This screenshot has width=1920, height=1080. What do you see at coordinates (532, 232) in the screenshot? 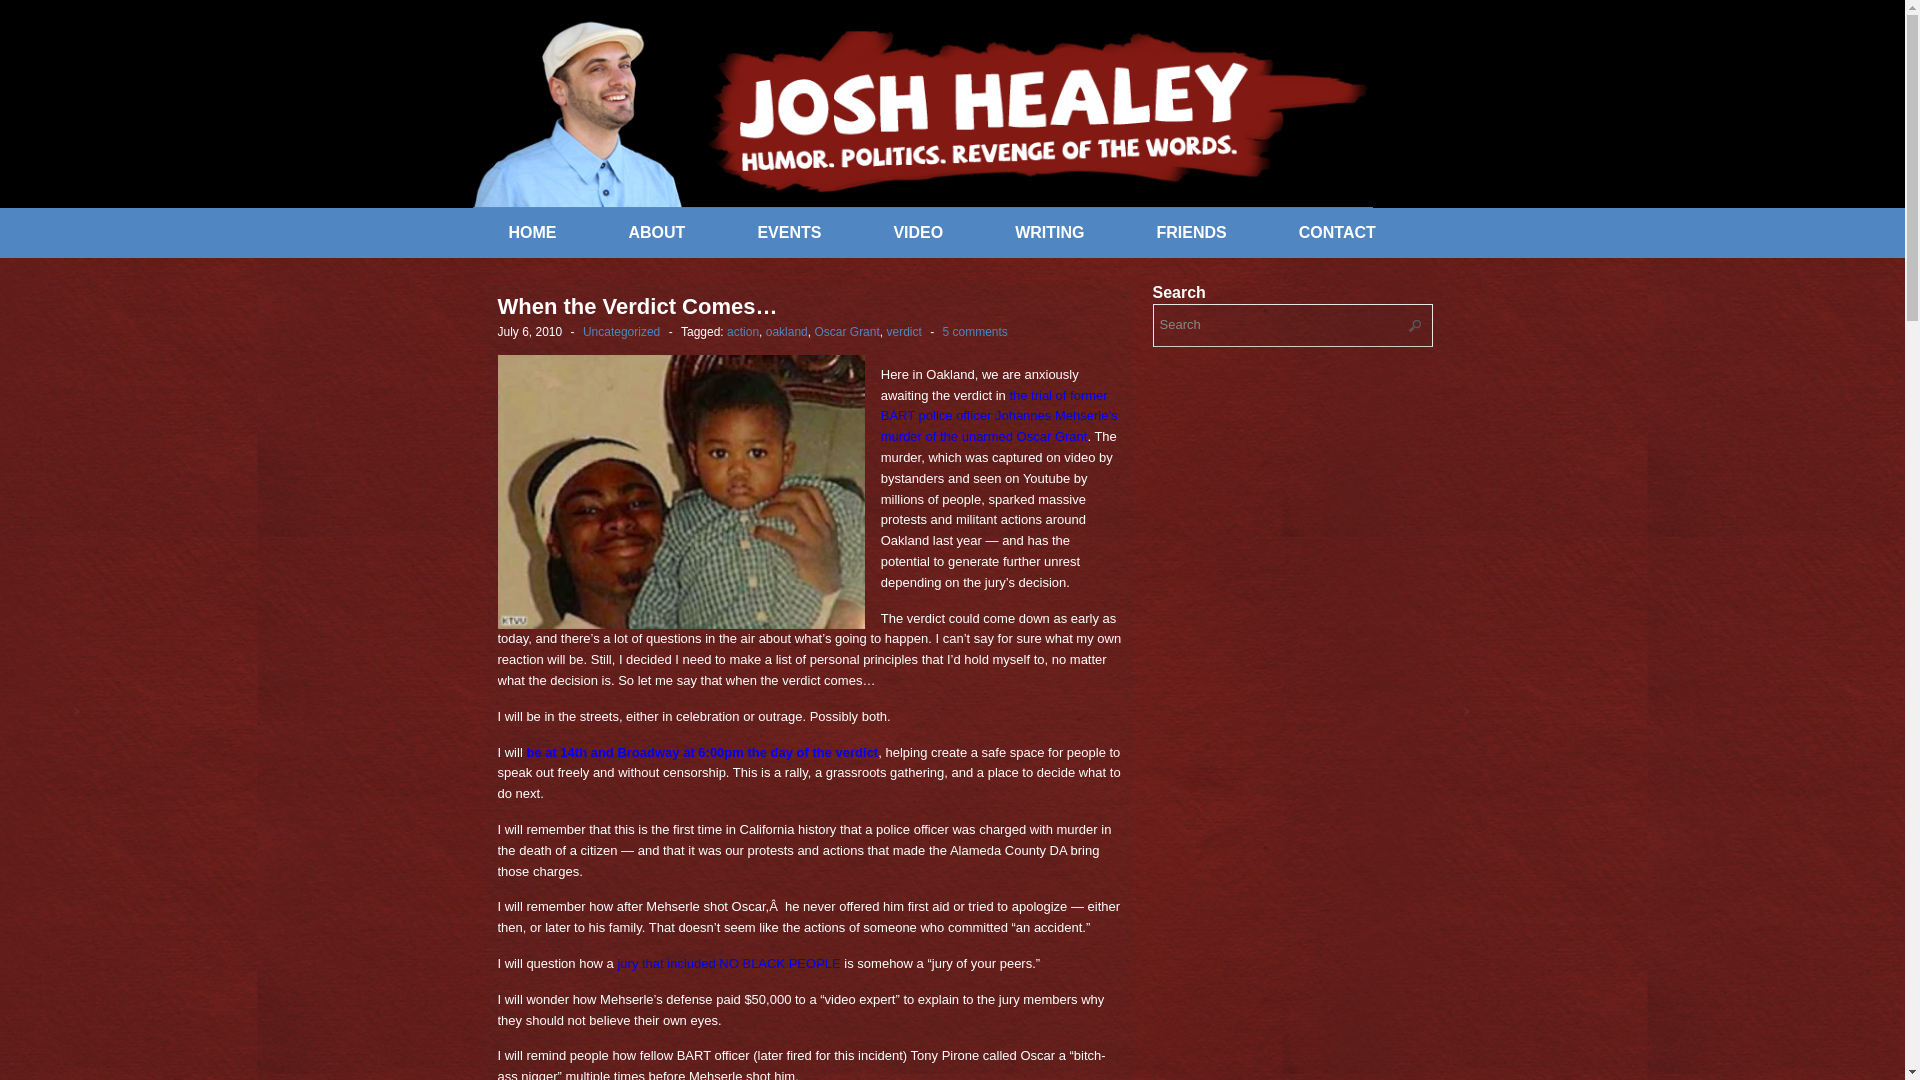
I see `HOME` at bounding box center [532, 232].